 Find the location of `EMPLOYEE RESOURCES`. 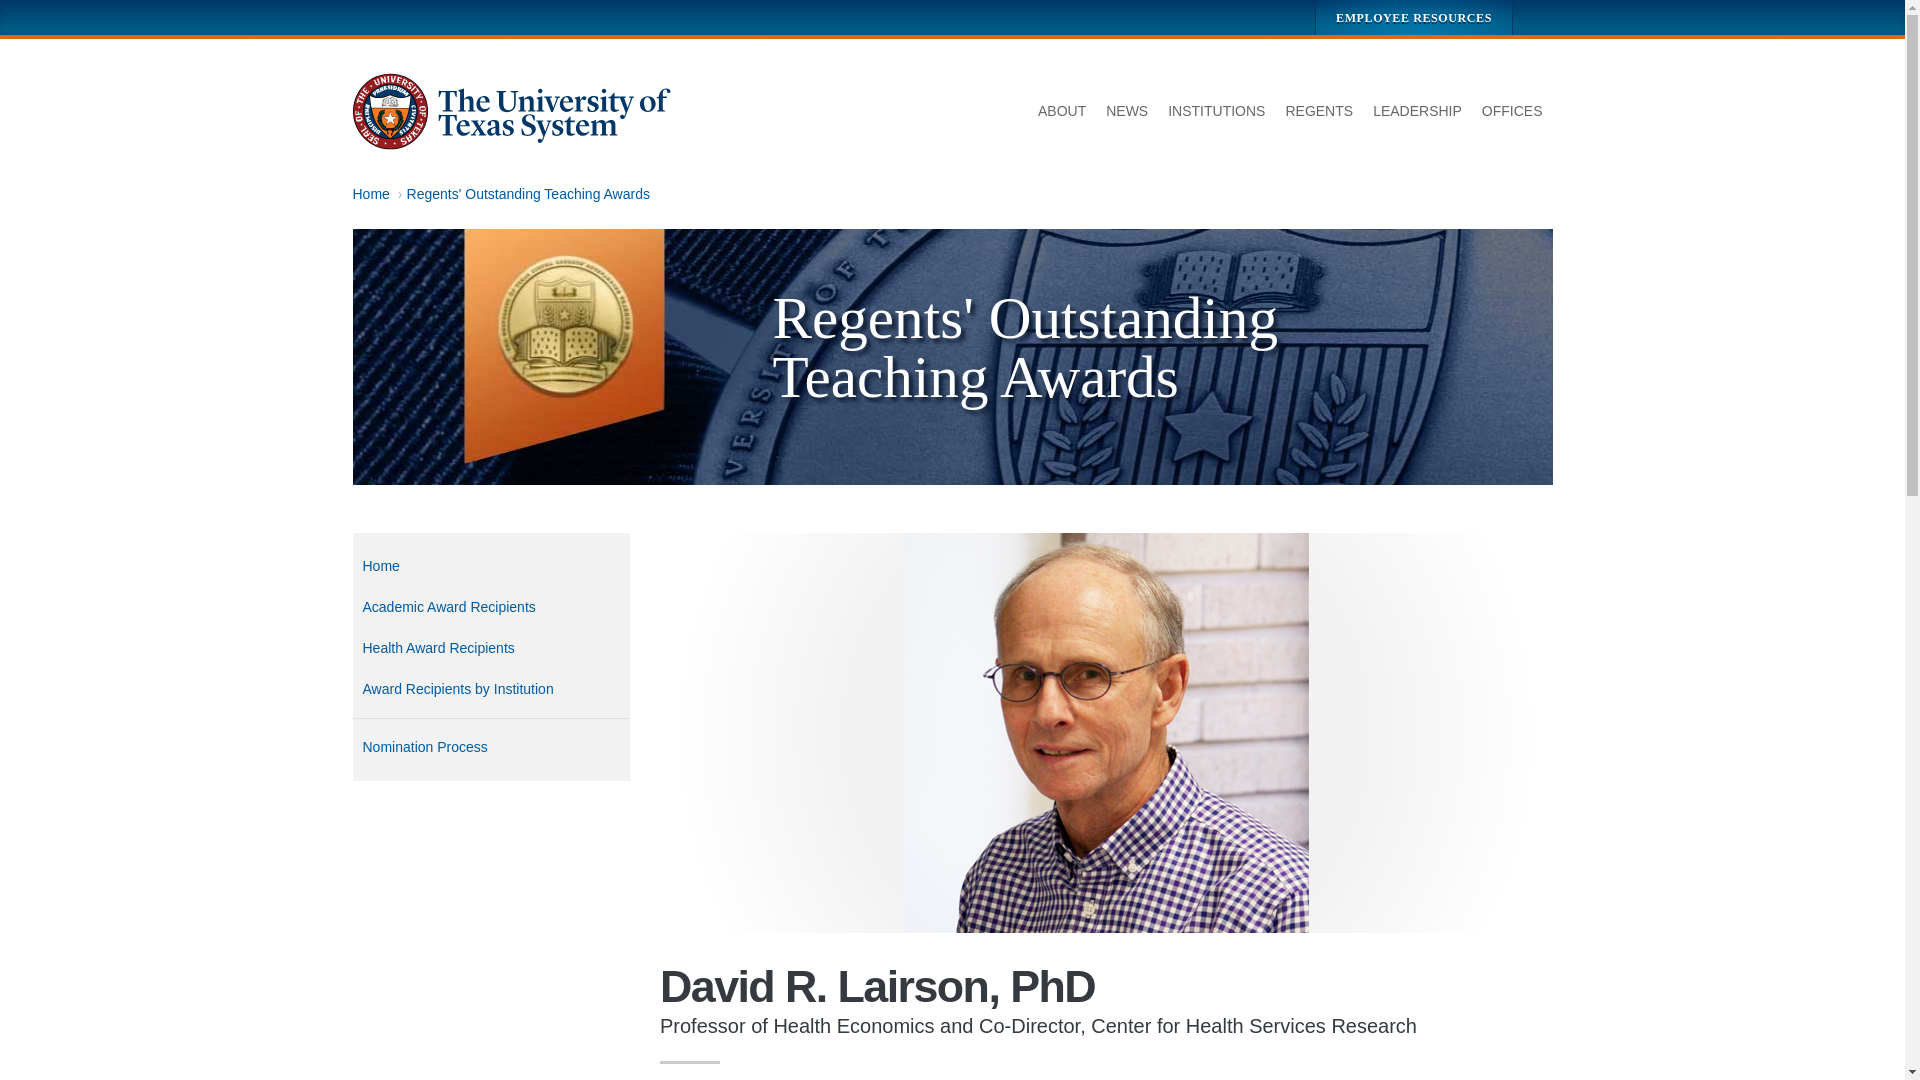

EMPLOYEE RESOURCES is located at coordinates (1414, 17).